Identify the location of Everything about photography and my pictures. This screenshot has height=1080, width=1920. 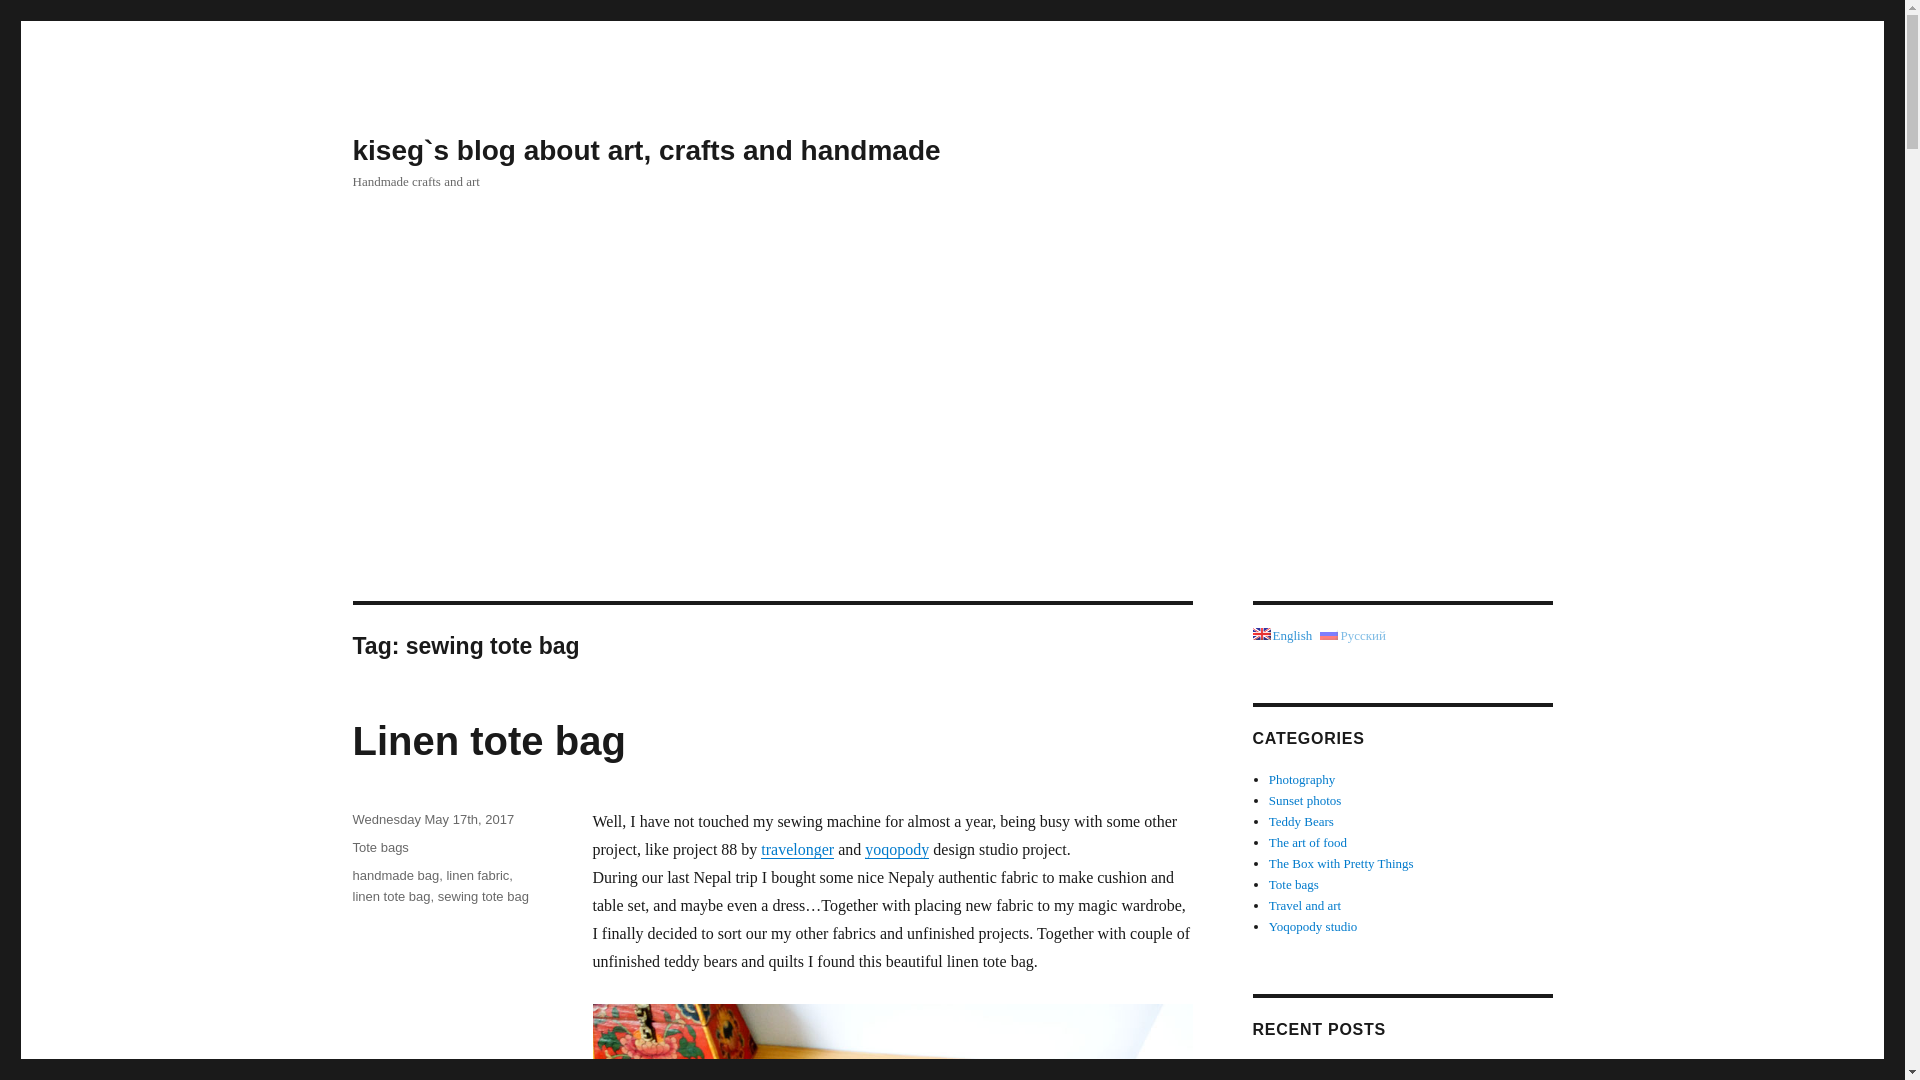
(1302, 780).